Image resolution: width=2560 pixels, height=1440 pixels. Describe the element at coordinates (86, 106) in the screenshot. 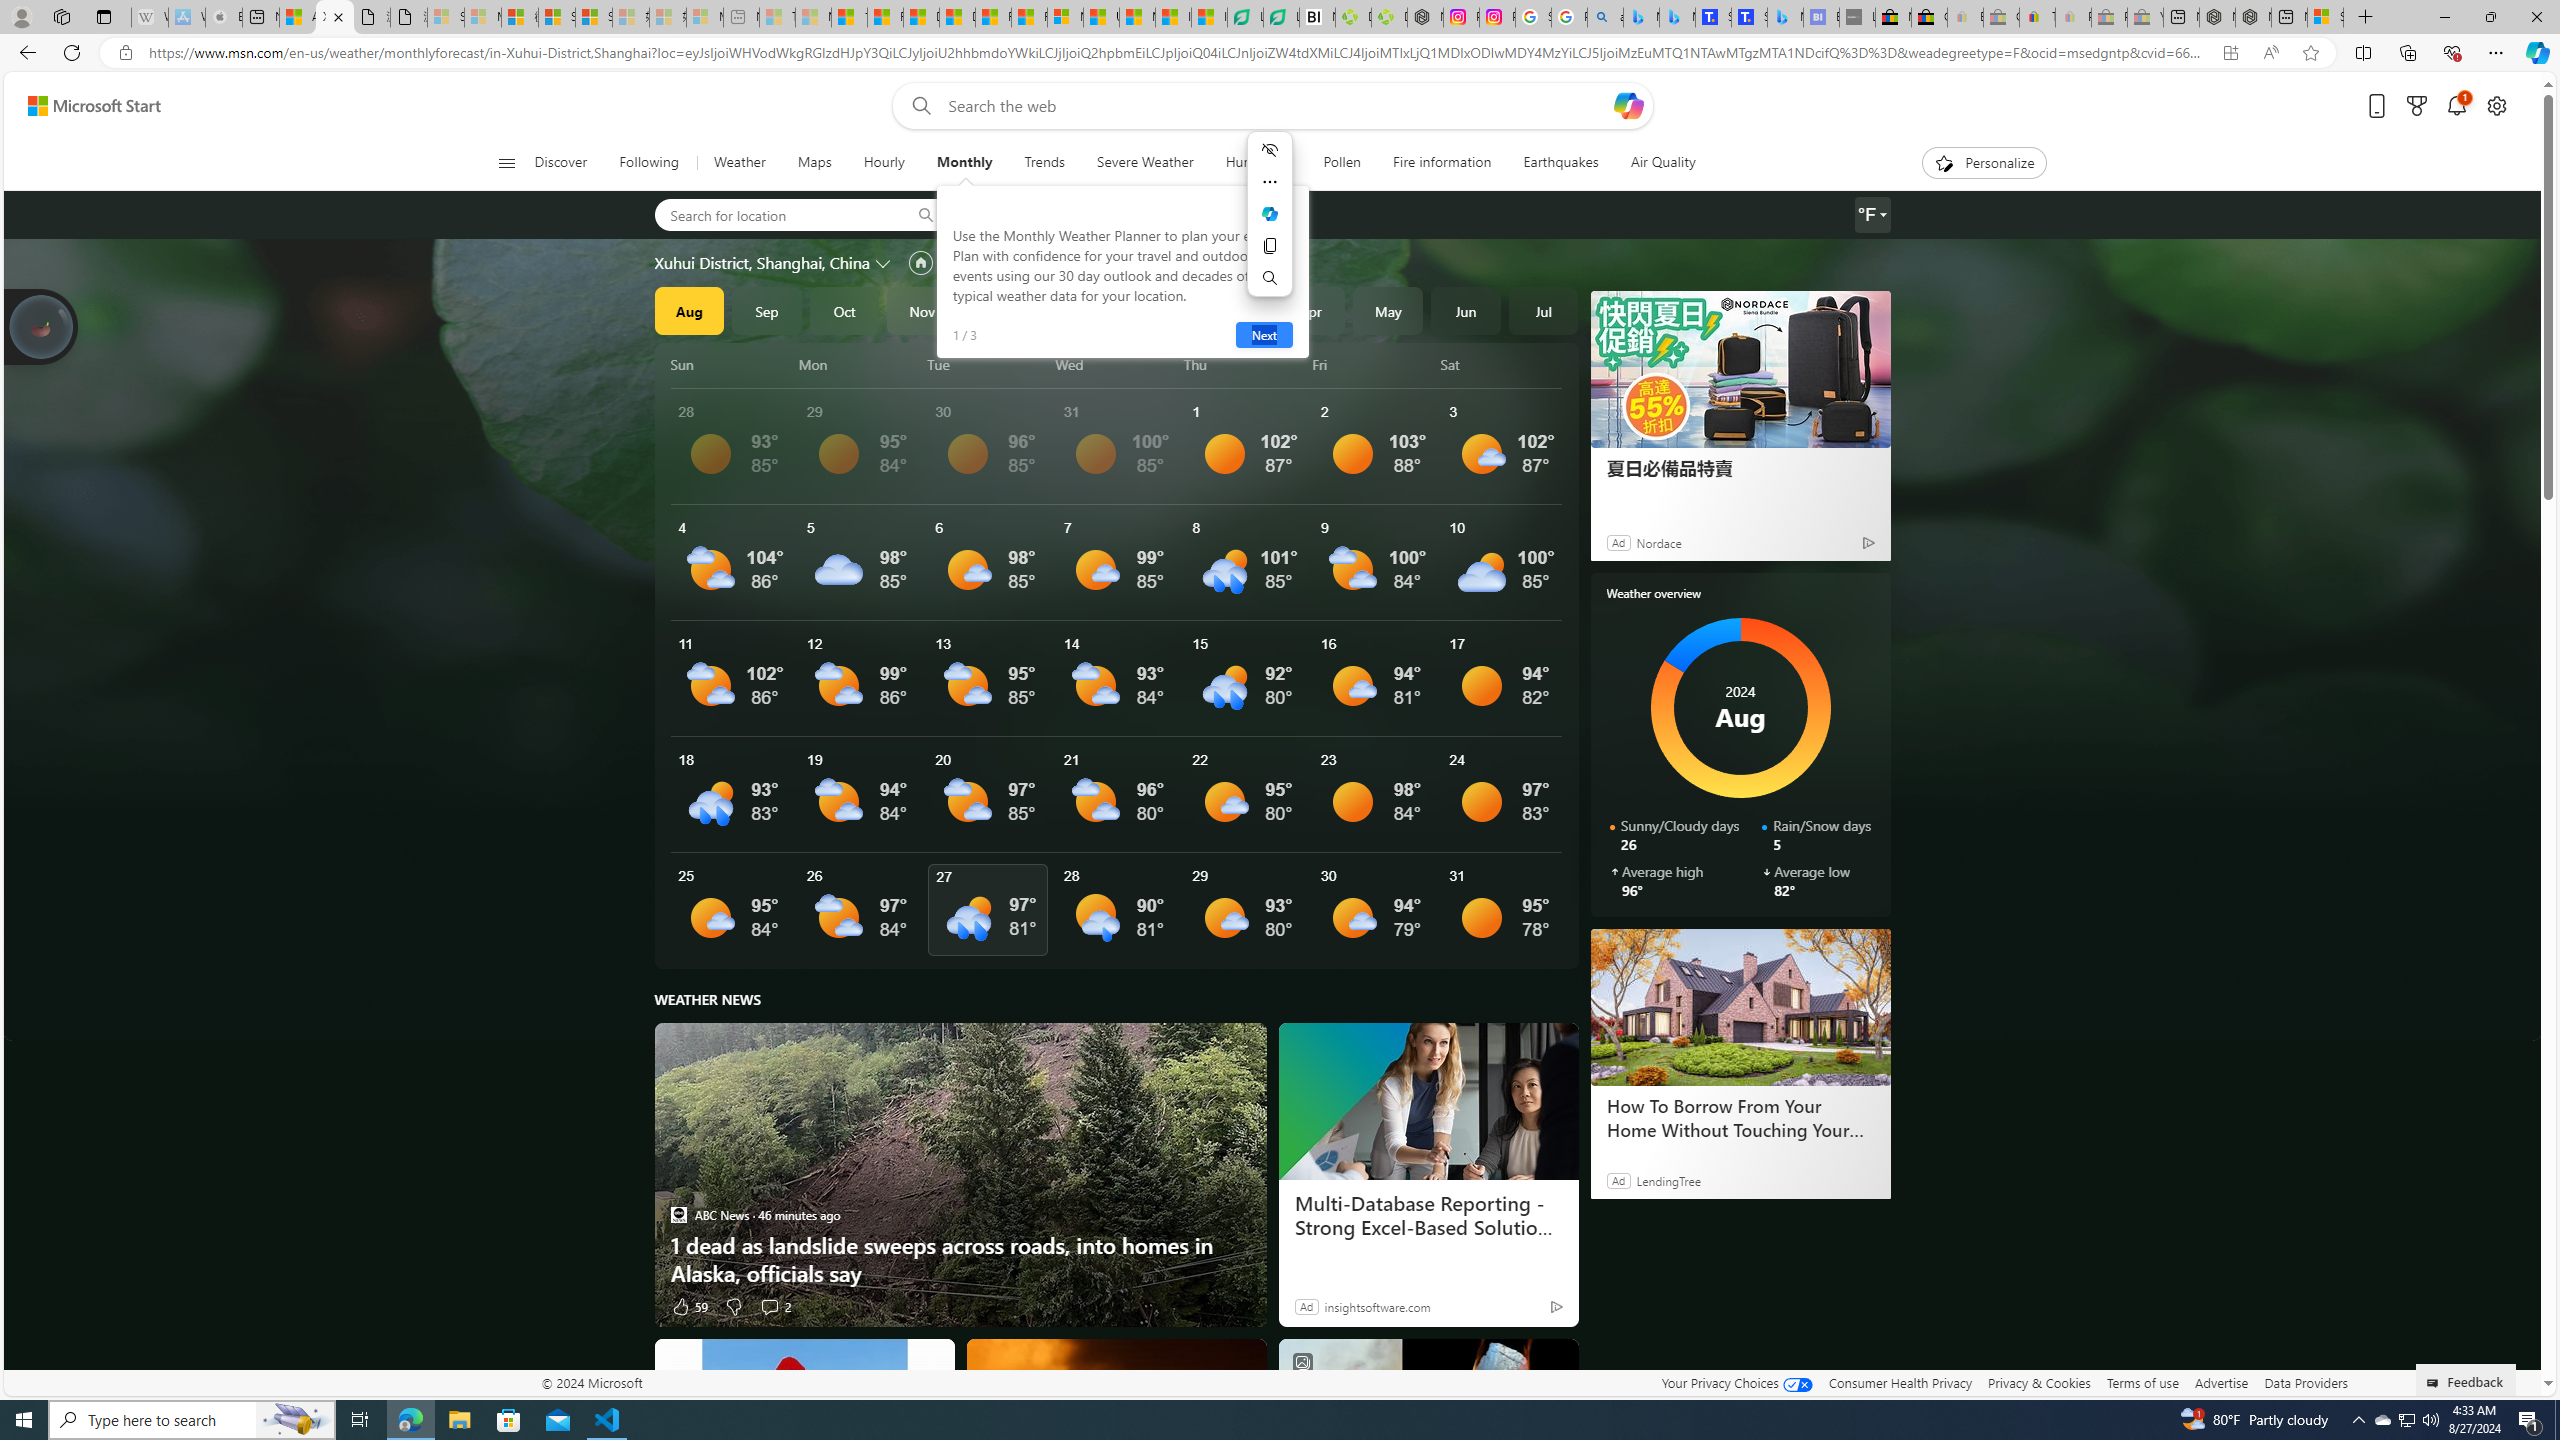

I see `Skip to content` at that location.